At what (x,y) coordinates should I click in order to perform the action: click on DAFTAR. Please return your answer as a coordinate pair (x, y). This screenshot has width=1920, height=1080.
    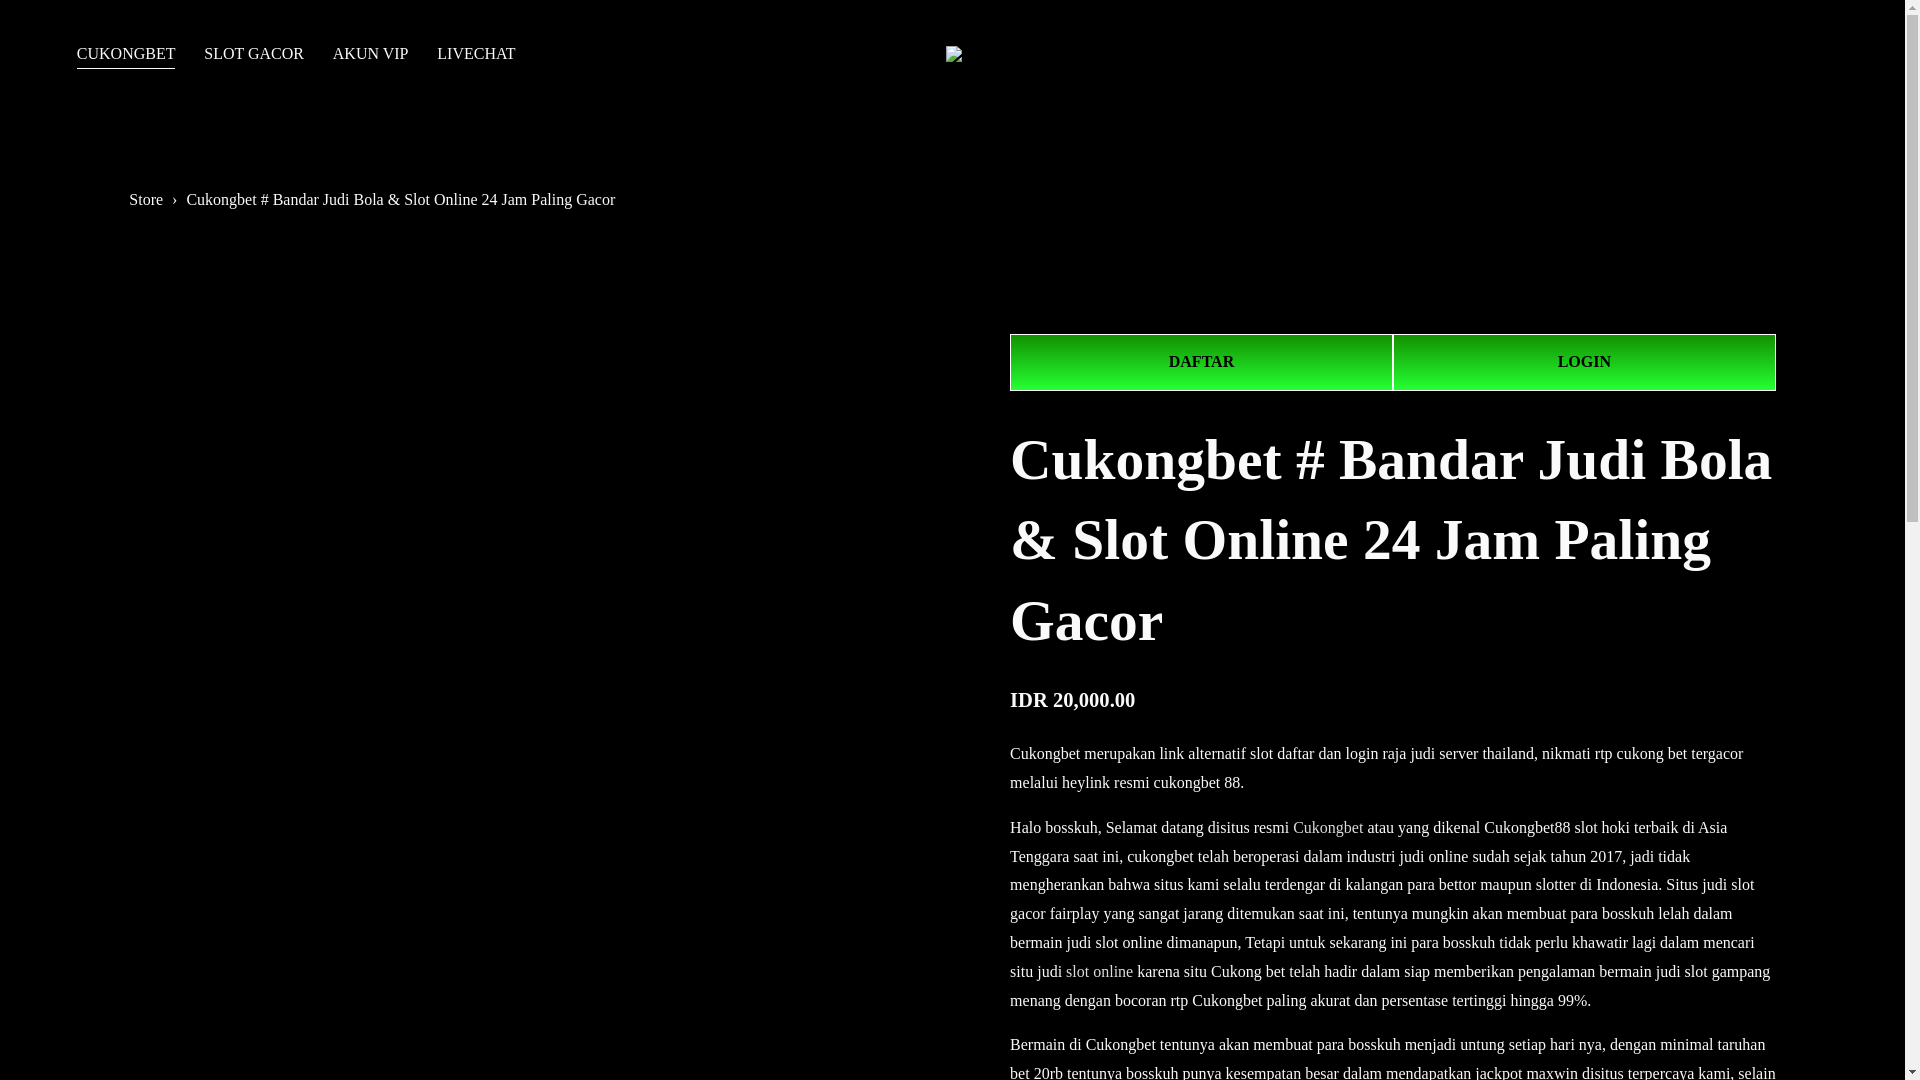
    Looking at the image, I should click on (1201, 362).